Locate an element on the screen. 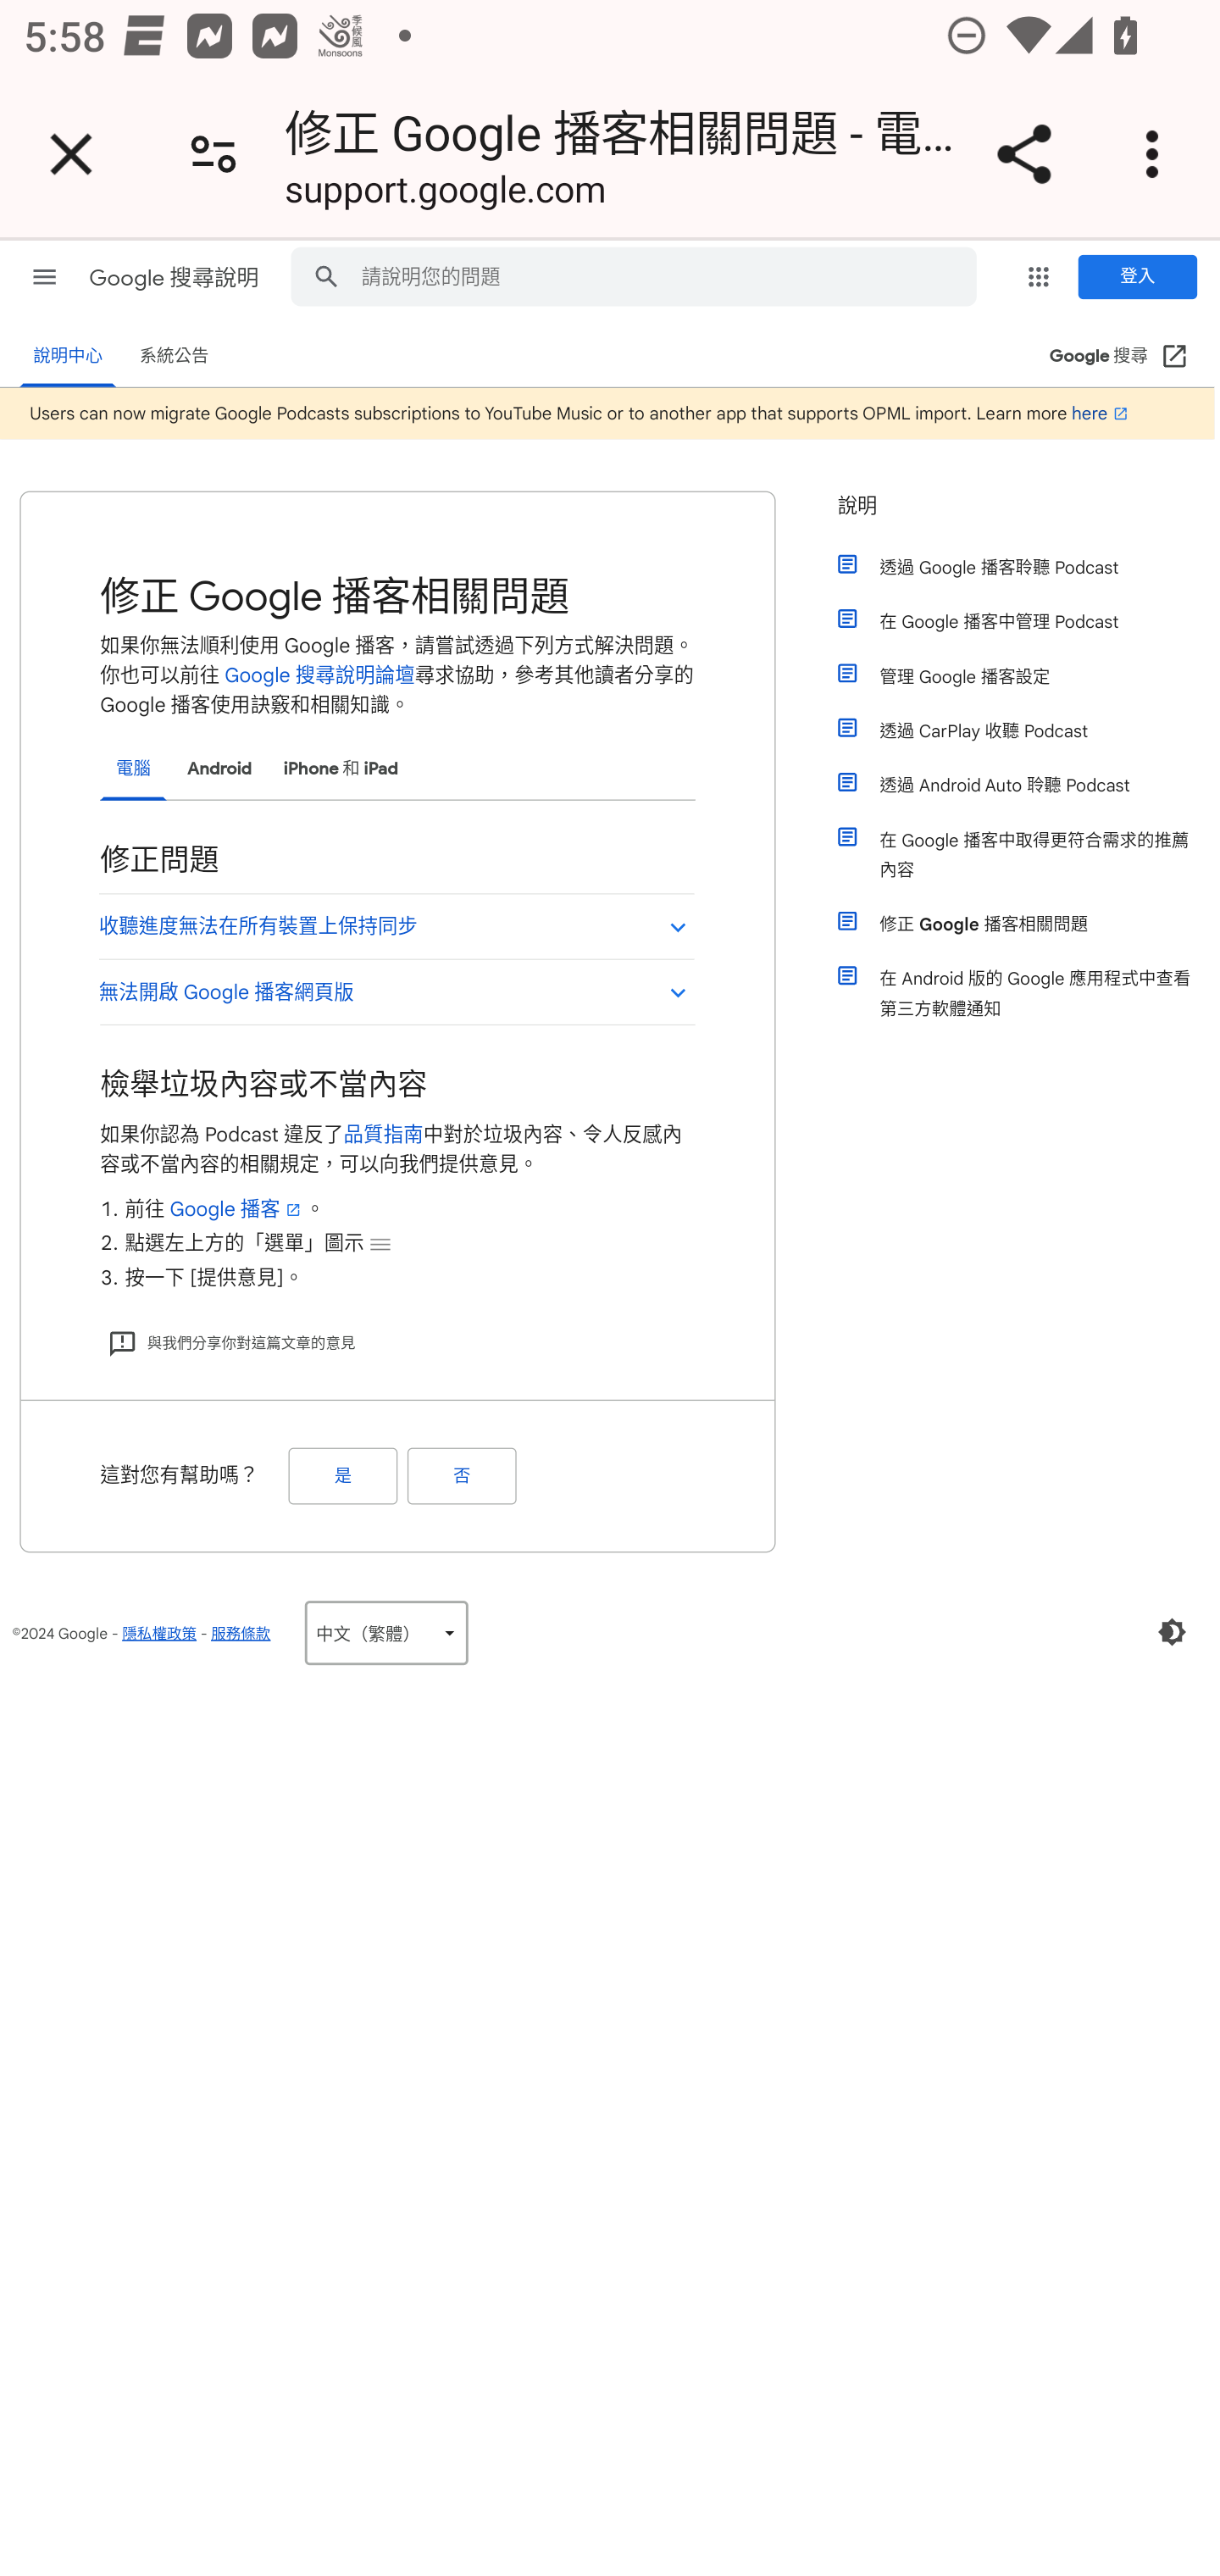 The image size is (1220, 2576). Google 搜尋說明論壇 is located at coordinates (319, 675).